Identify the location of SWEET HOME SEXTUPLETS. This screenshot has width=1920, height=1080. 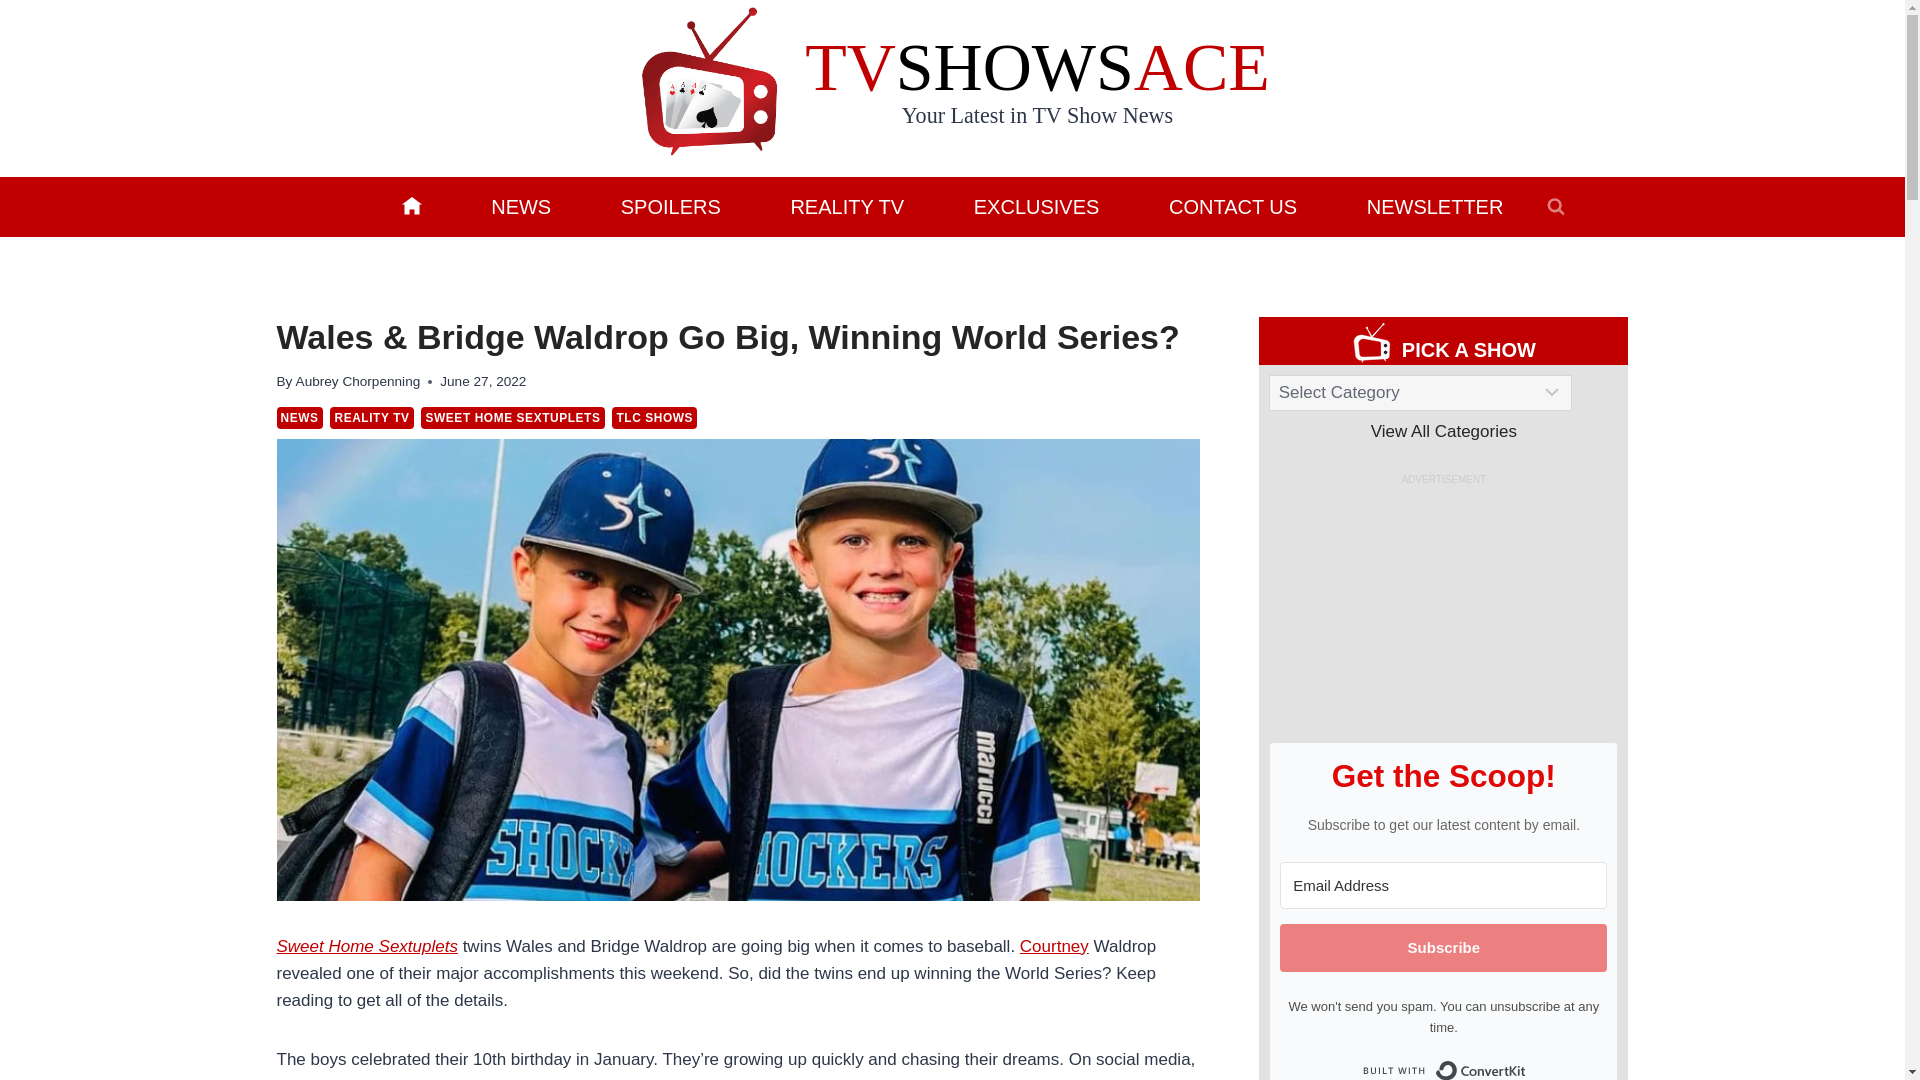
(512, 418).